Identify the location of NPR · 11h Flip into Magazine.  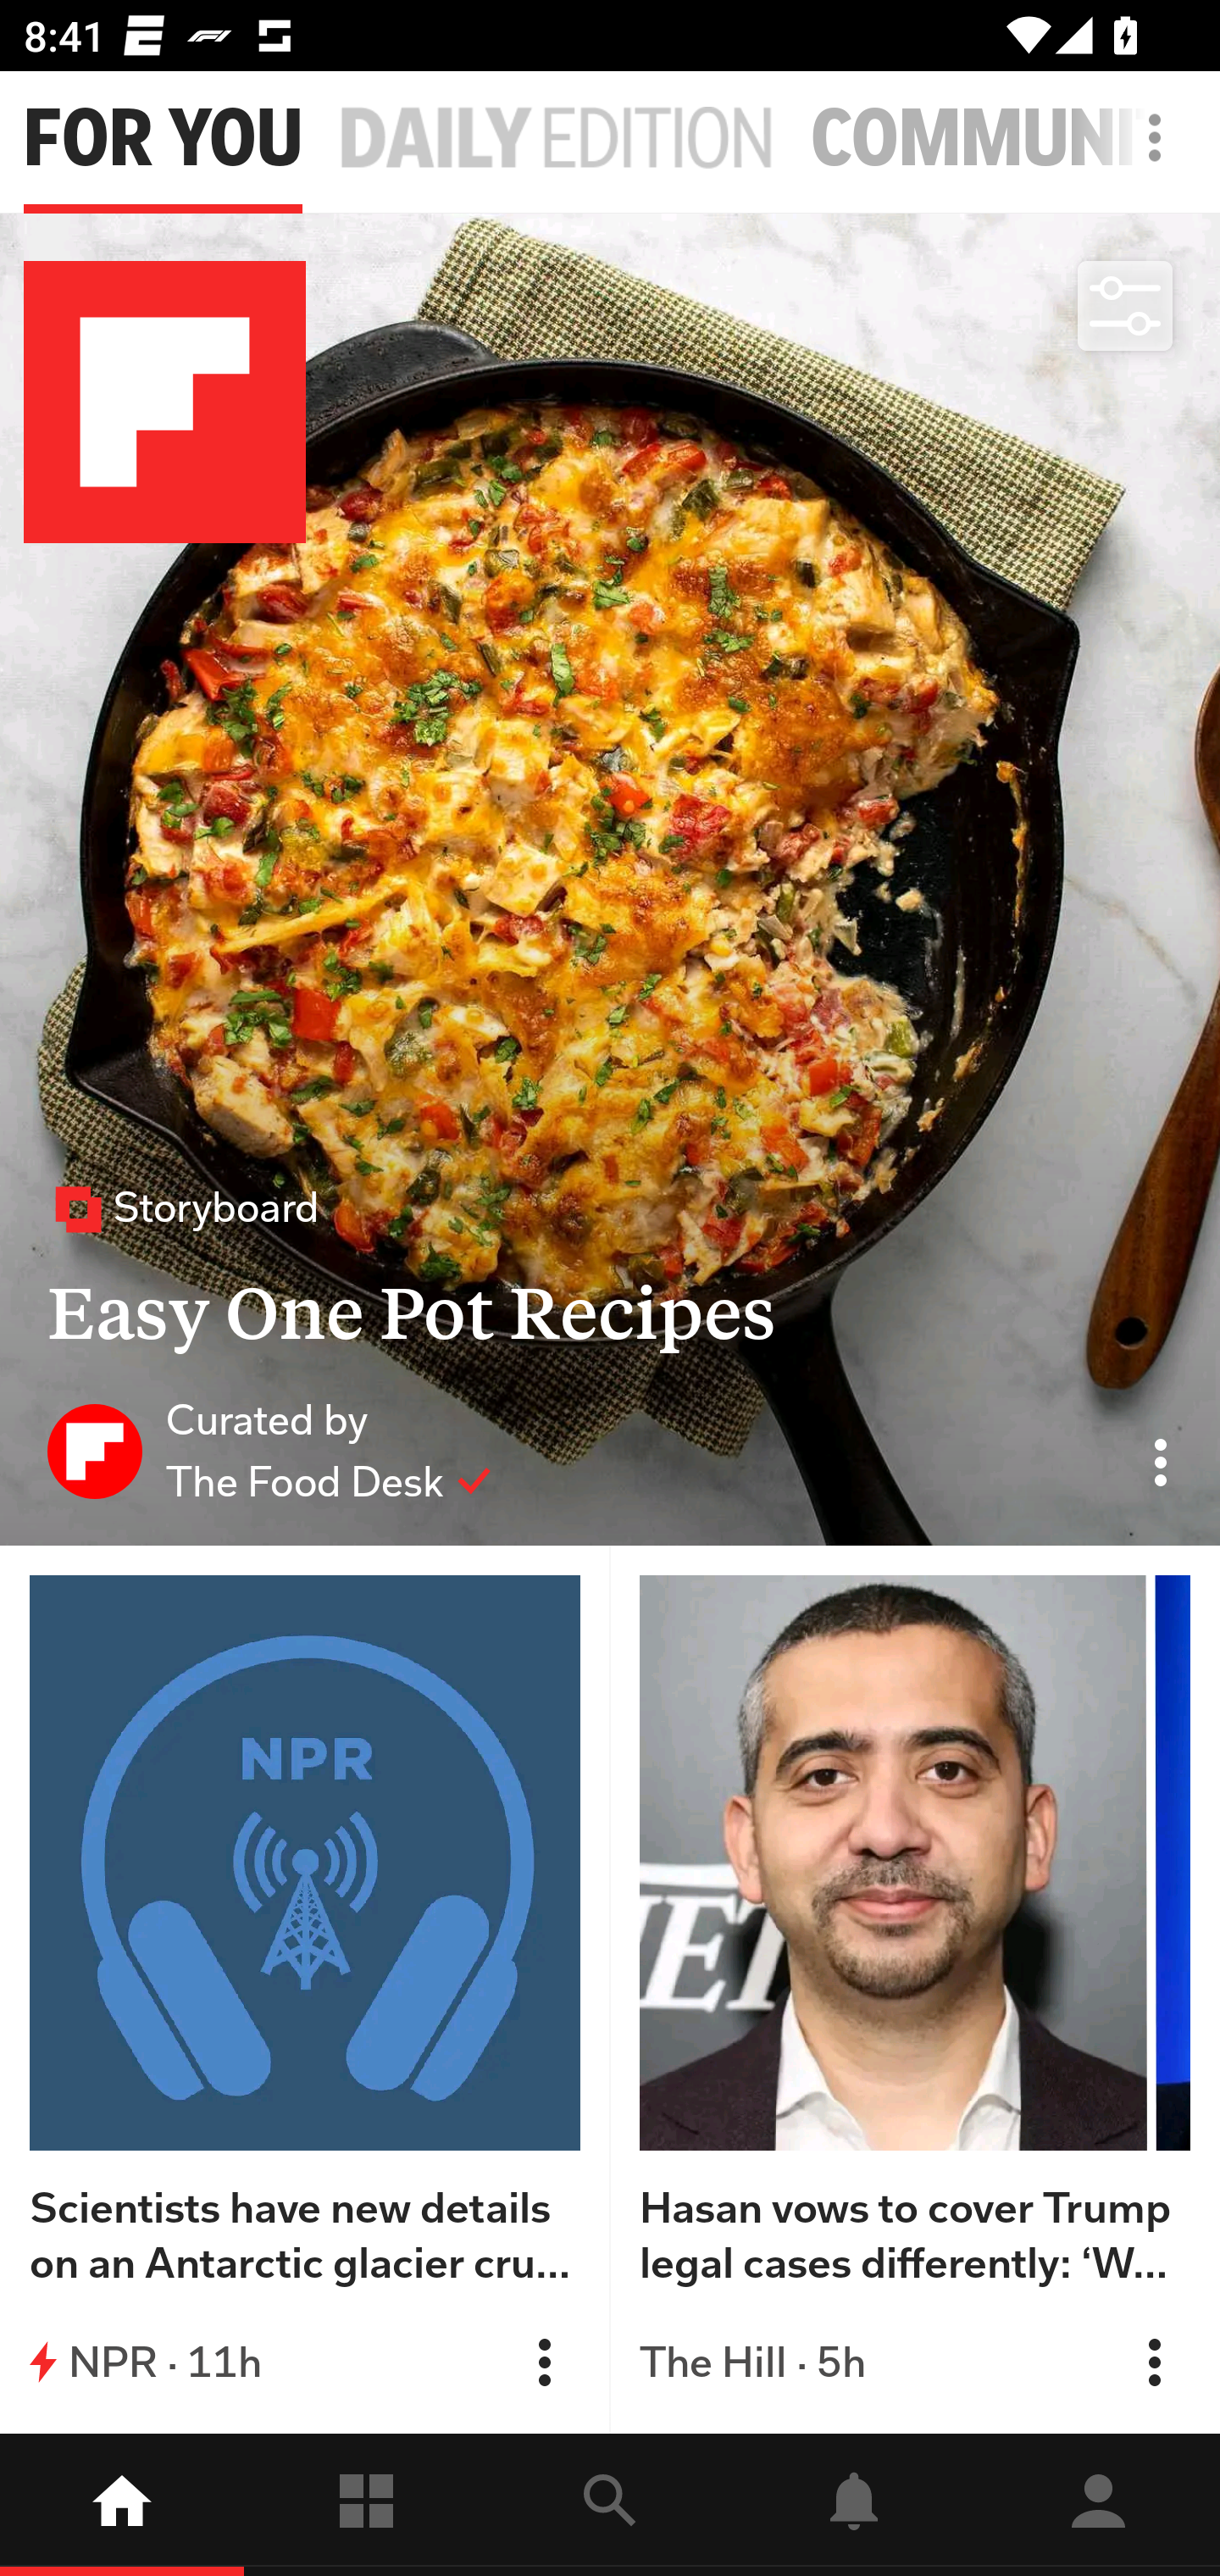
(305, 2362).